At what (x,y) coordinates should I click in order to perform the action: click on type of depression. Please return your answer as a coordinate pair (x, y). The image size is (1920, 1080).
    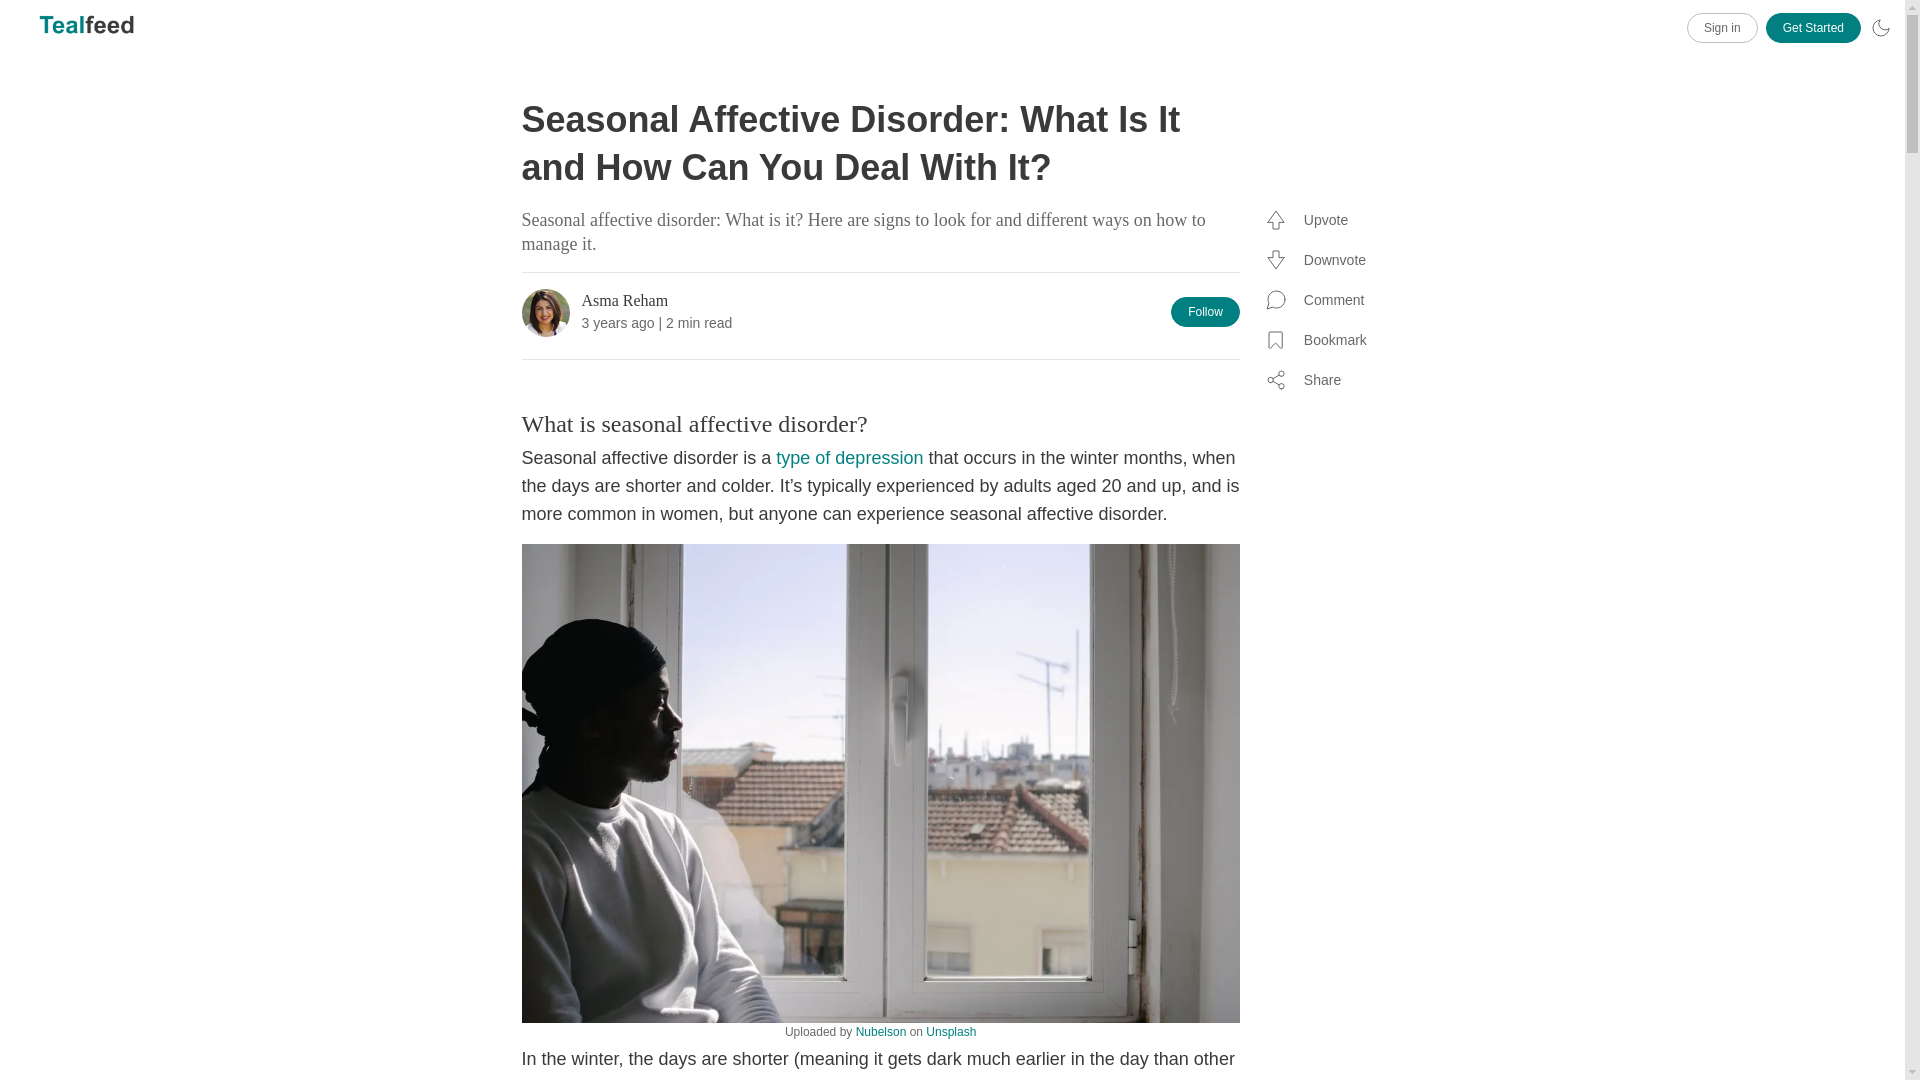
    Looking at the image, I should click on (849, 458).